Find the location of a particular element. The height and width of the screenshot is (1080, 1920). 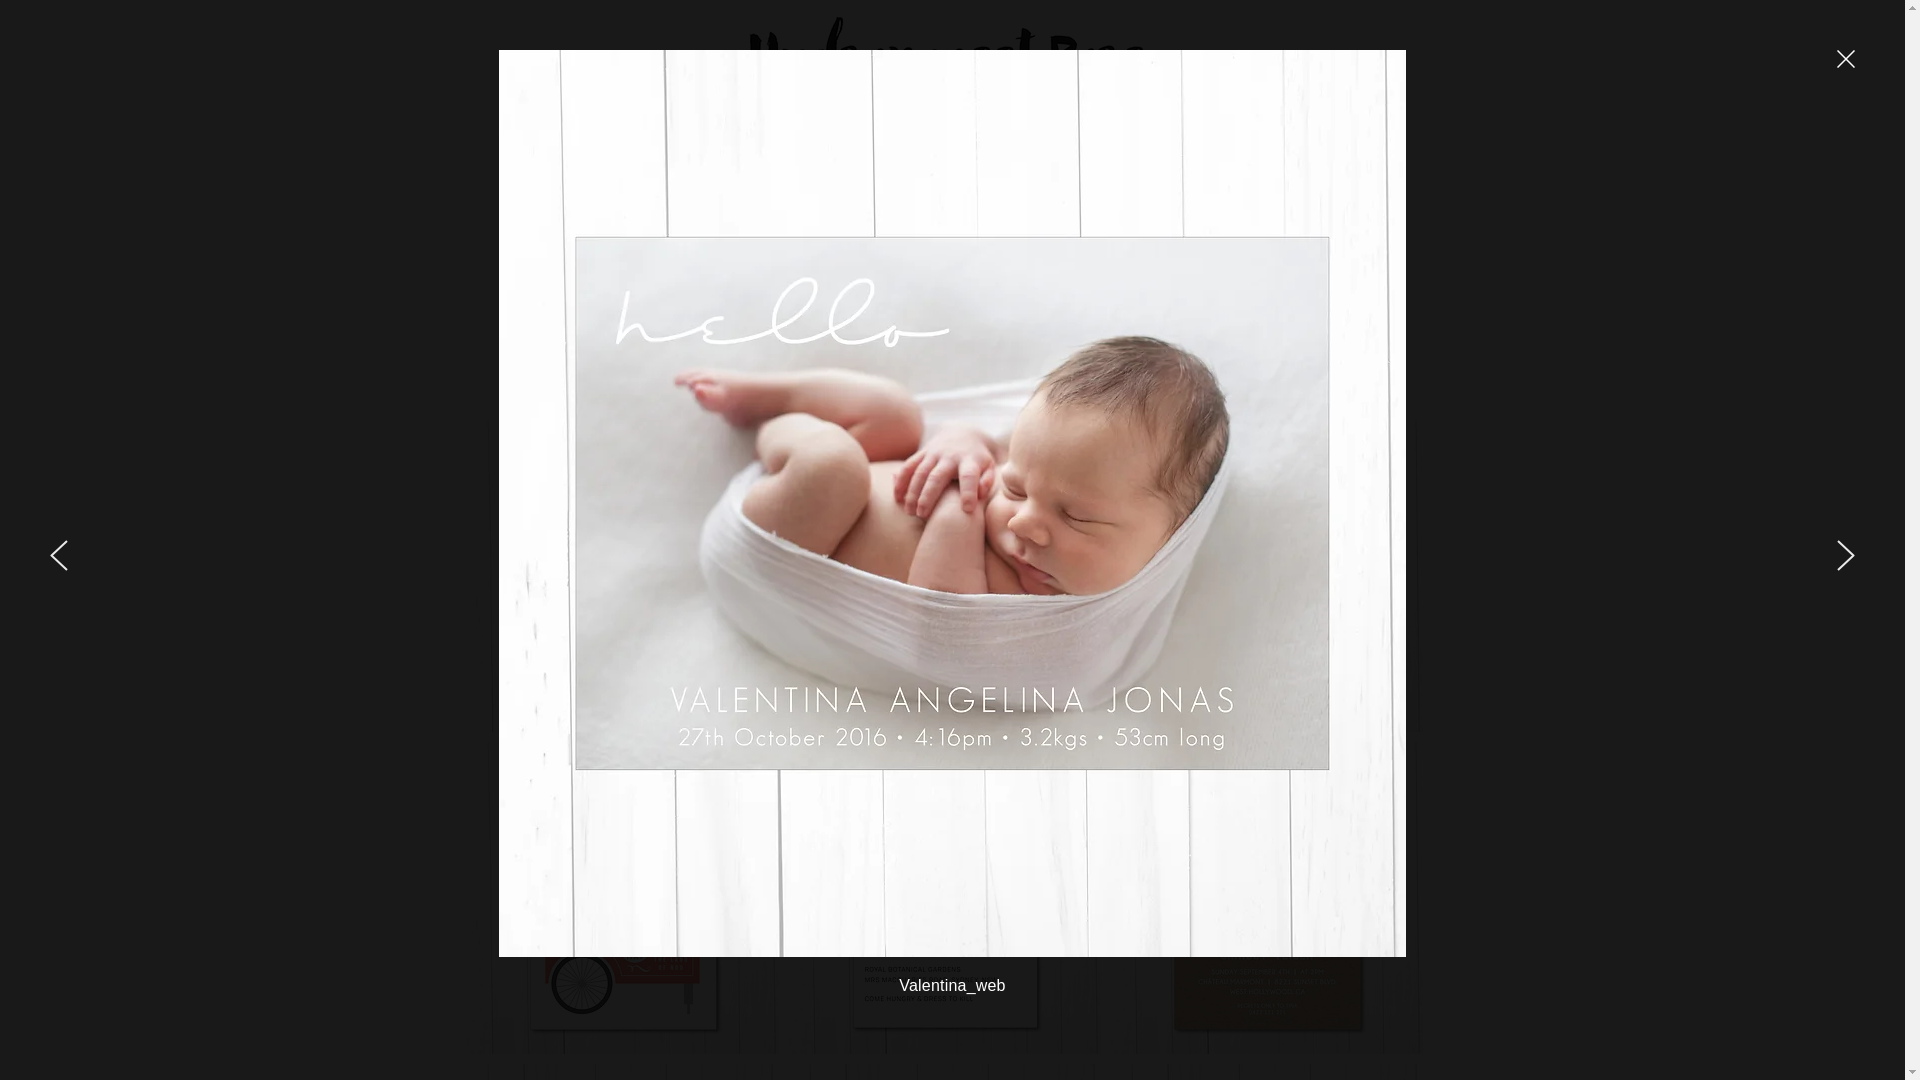

FAQs is located at coordinates (1192, 170).